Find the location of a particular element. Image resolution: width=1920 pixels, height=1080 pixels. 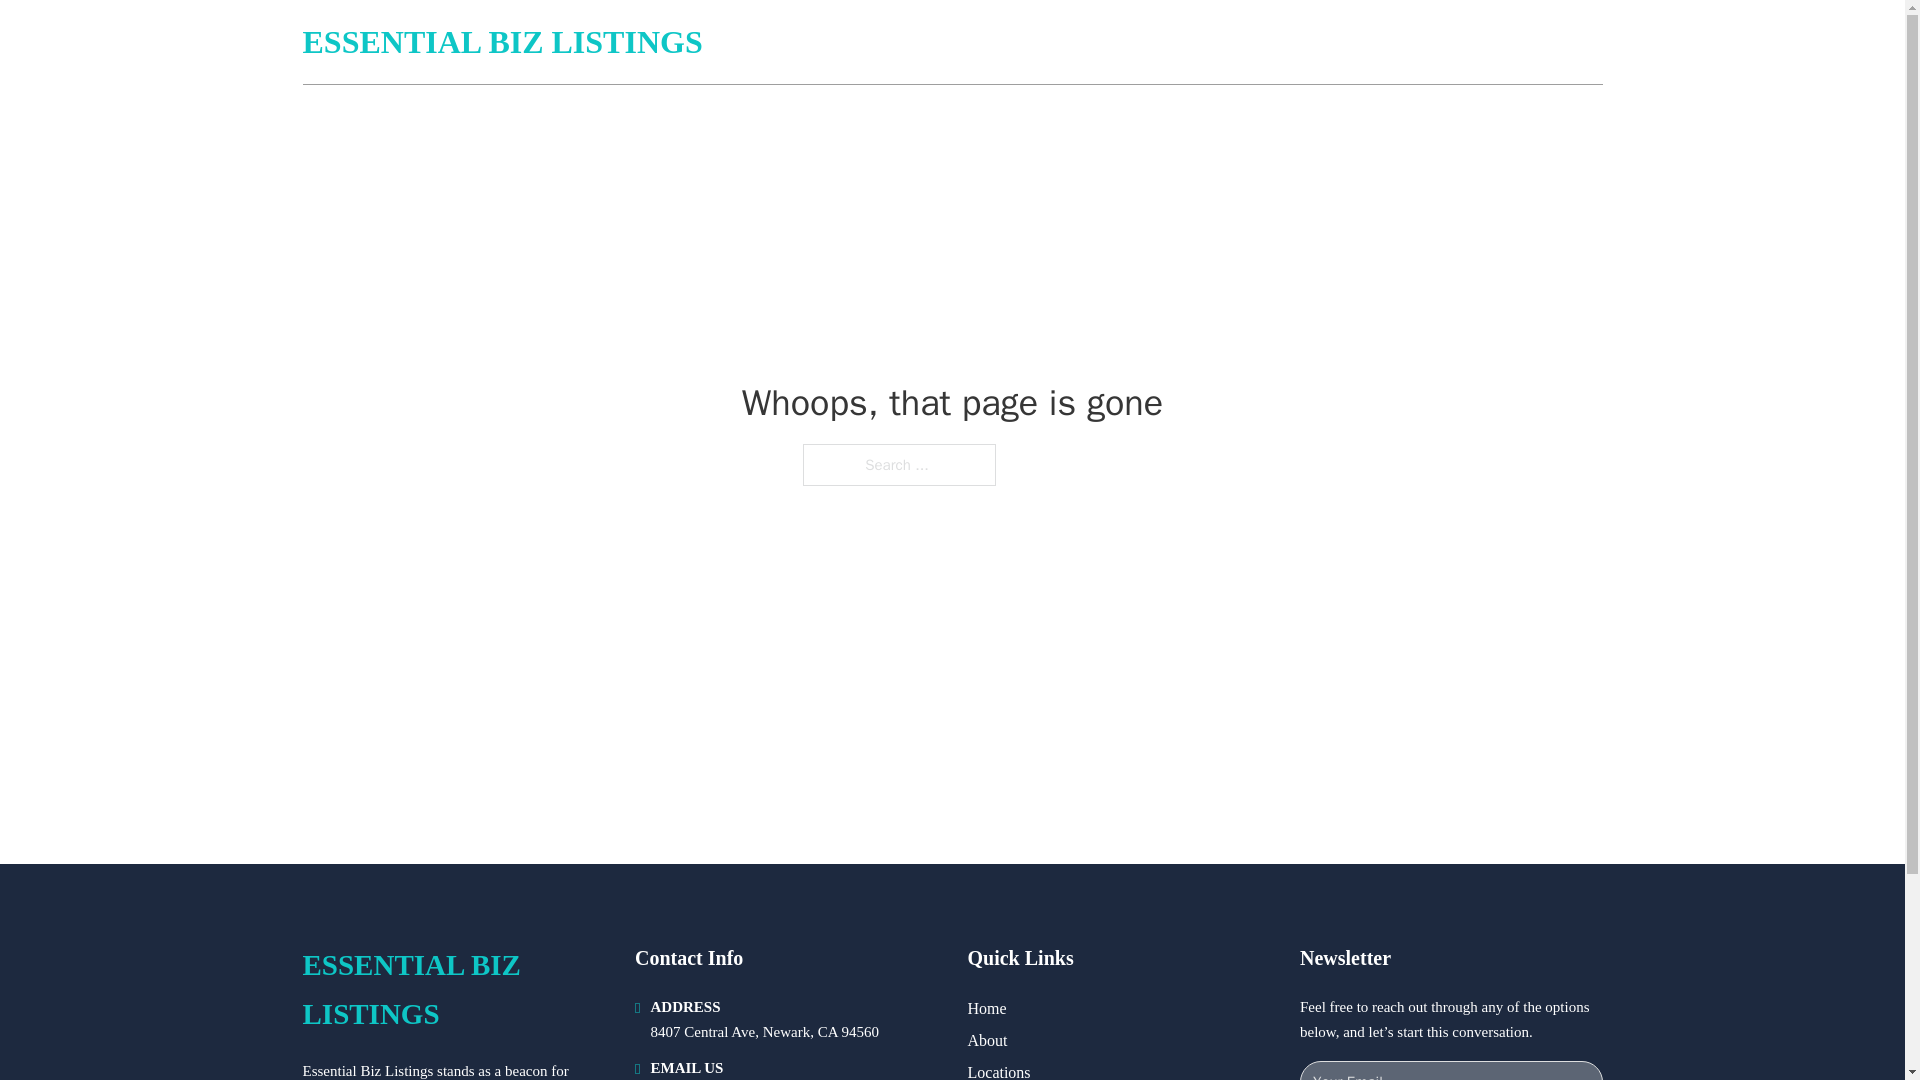

Locations is located at coordinates (999, 1070).